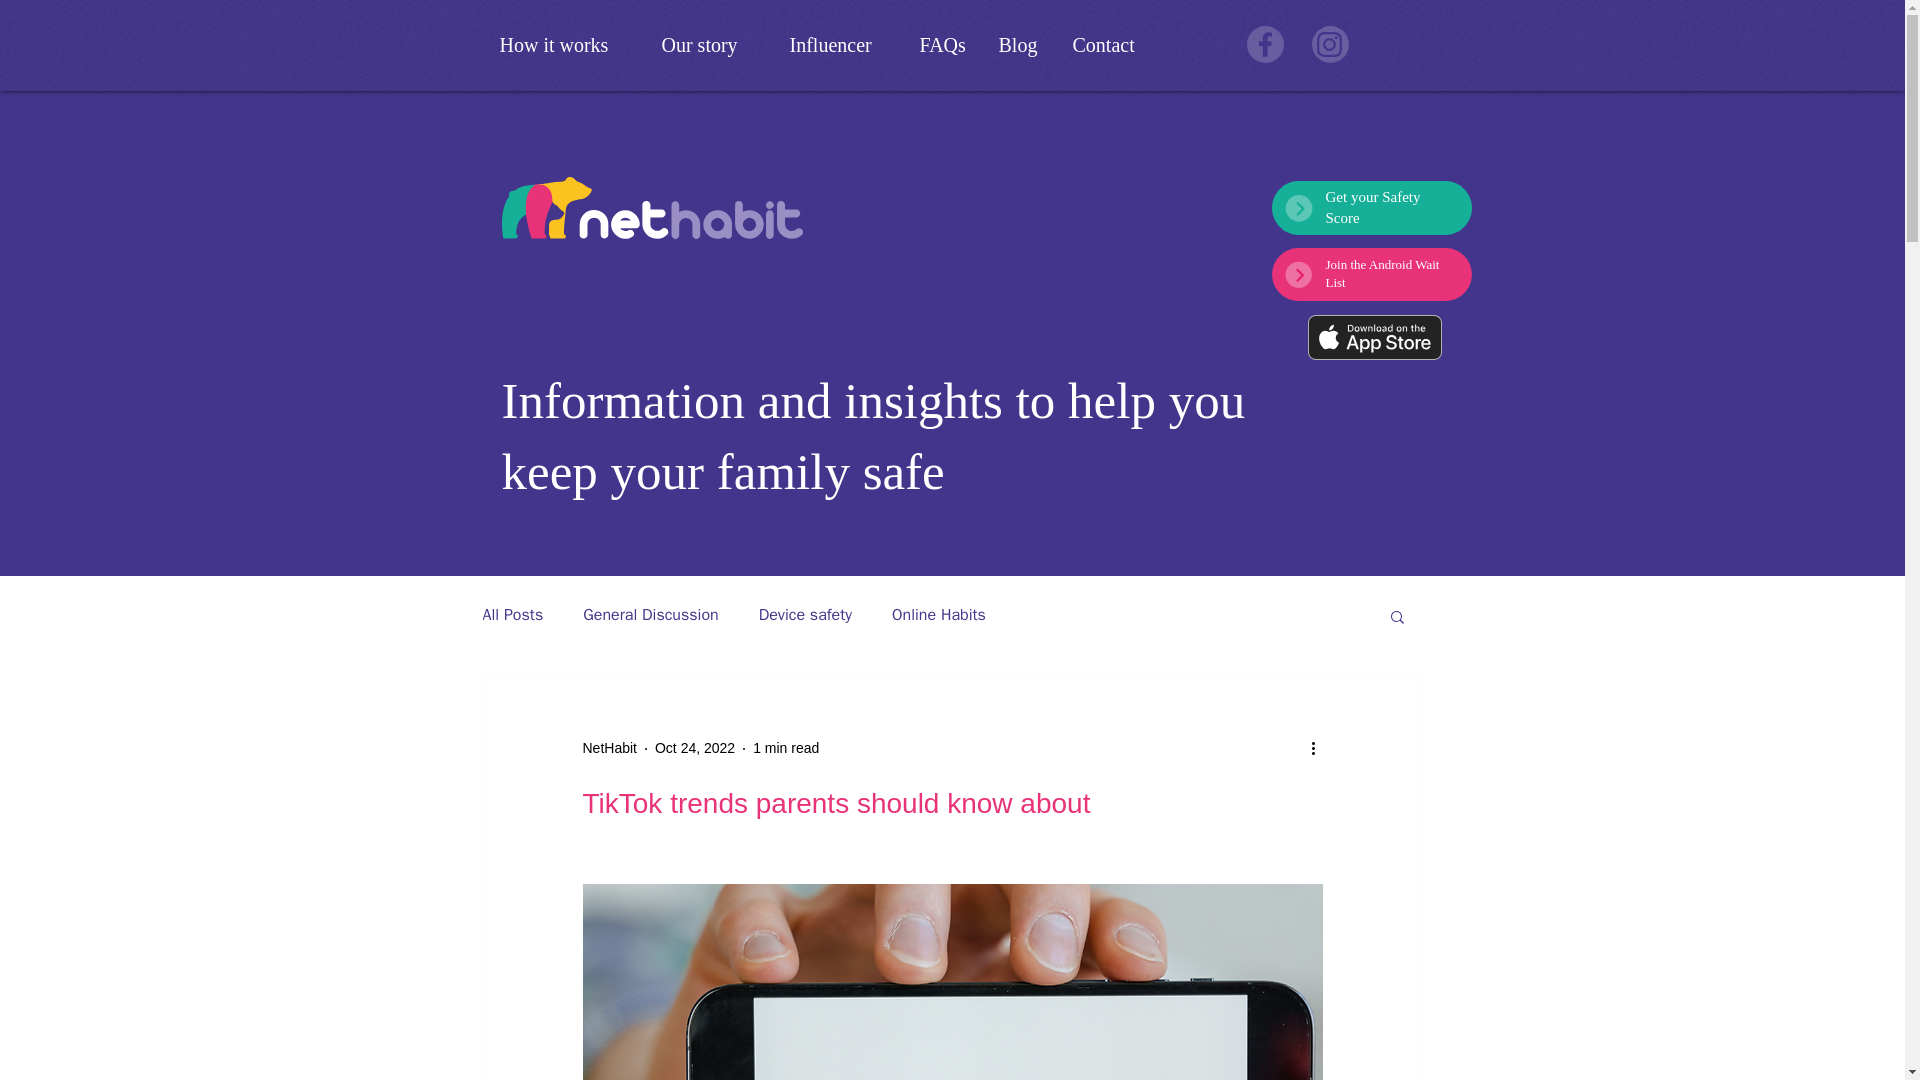 Image resolution: width=1920 pixels, height=1080 pixels. Describe the element at coordinates (650, 615) in the screenshot. I see `General Discussion` at that location.